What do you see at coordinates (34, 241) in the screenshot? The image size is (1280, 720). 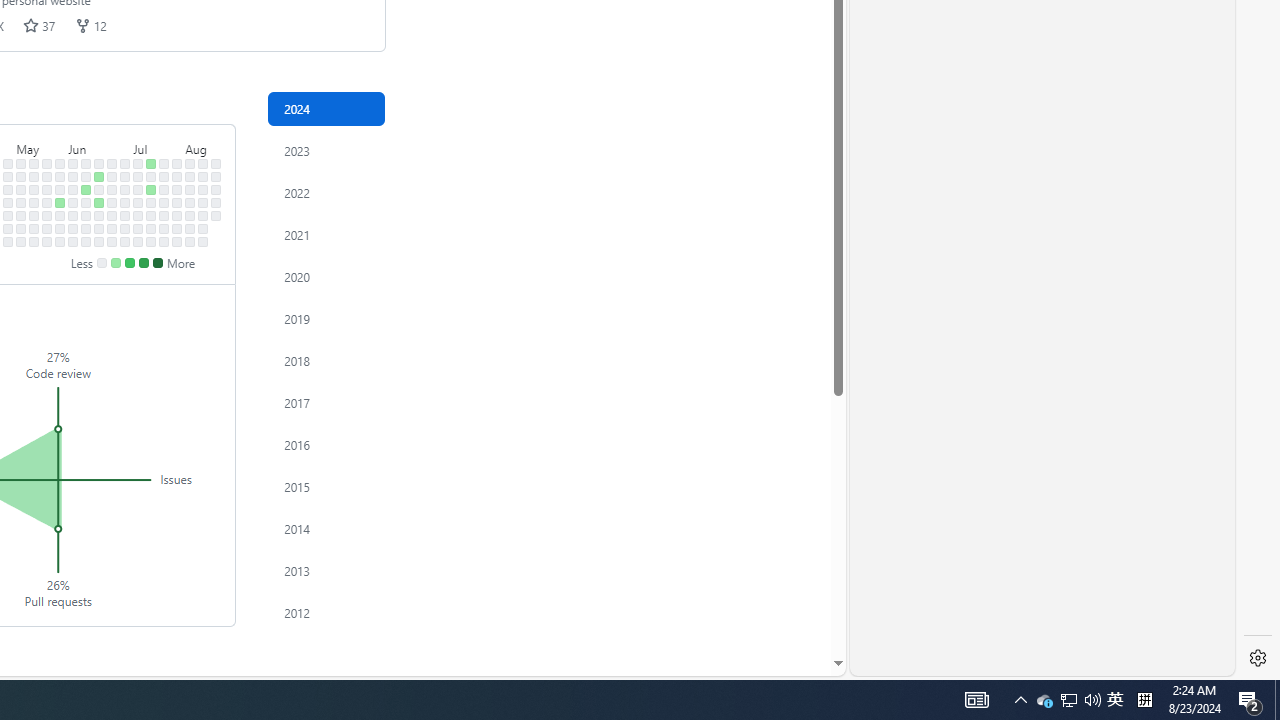 I see `No contributions on May 18th.` at bounding box center [34, 241].